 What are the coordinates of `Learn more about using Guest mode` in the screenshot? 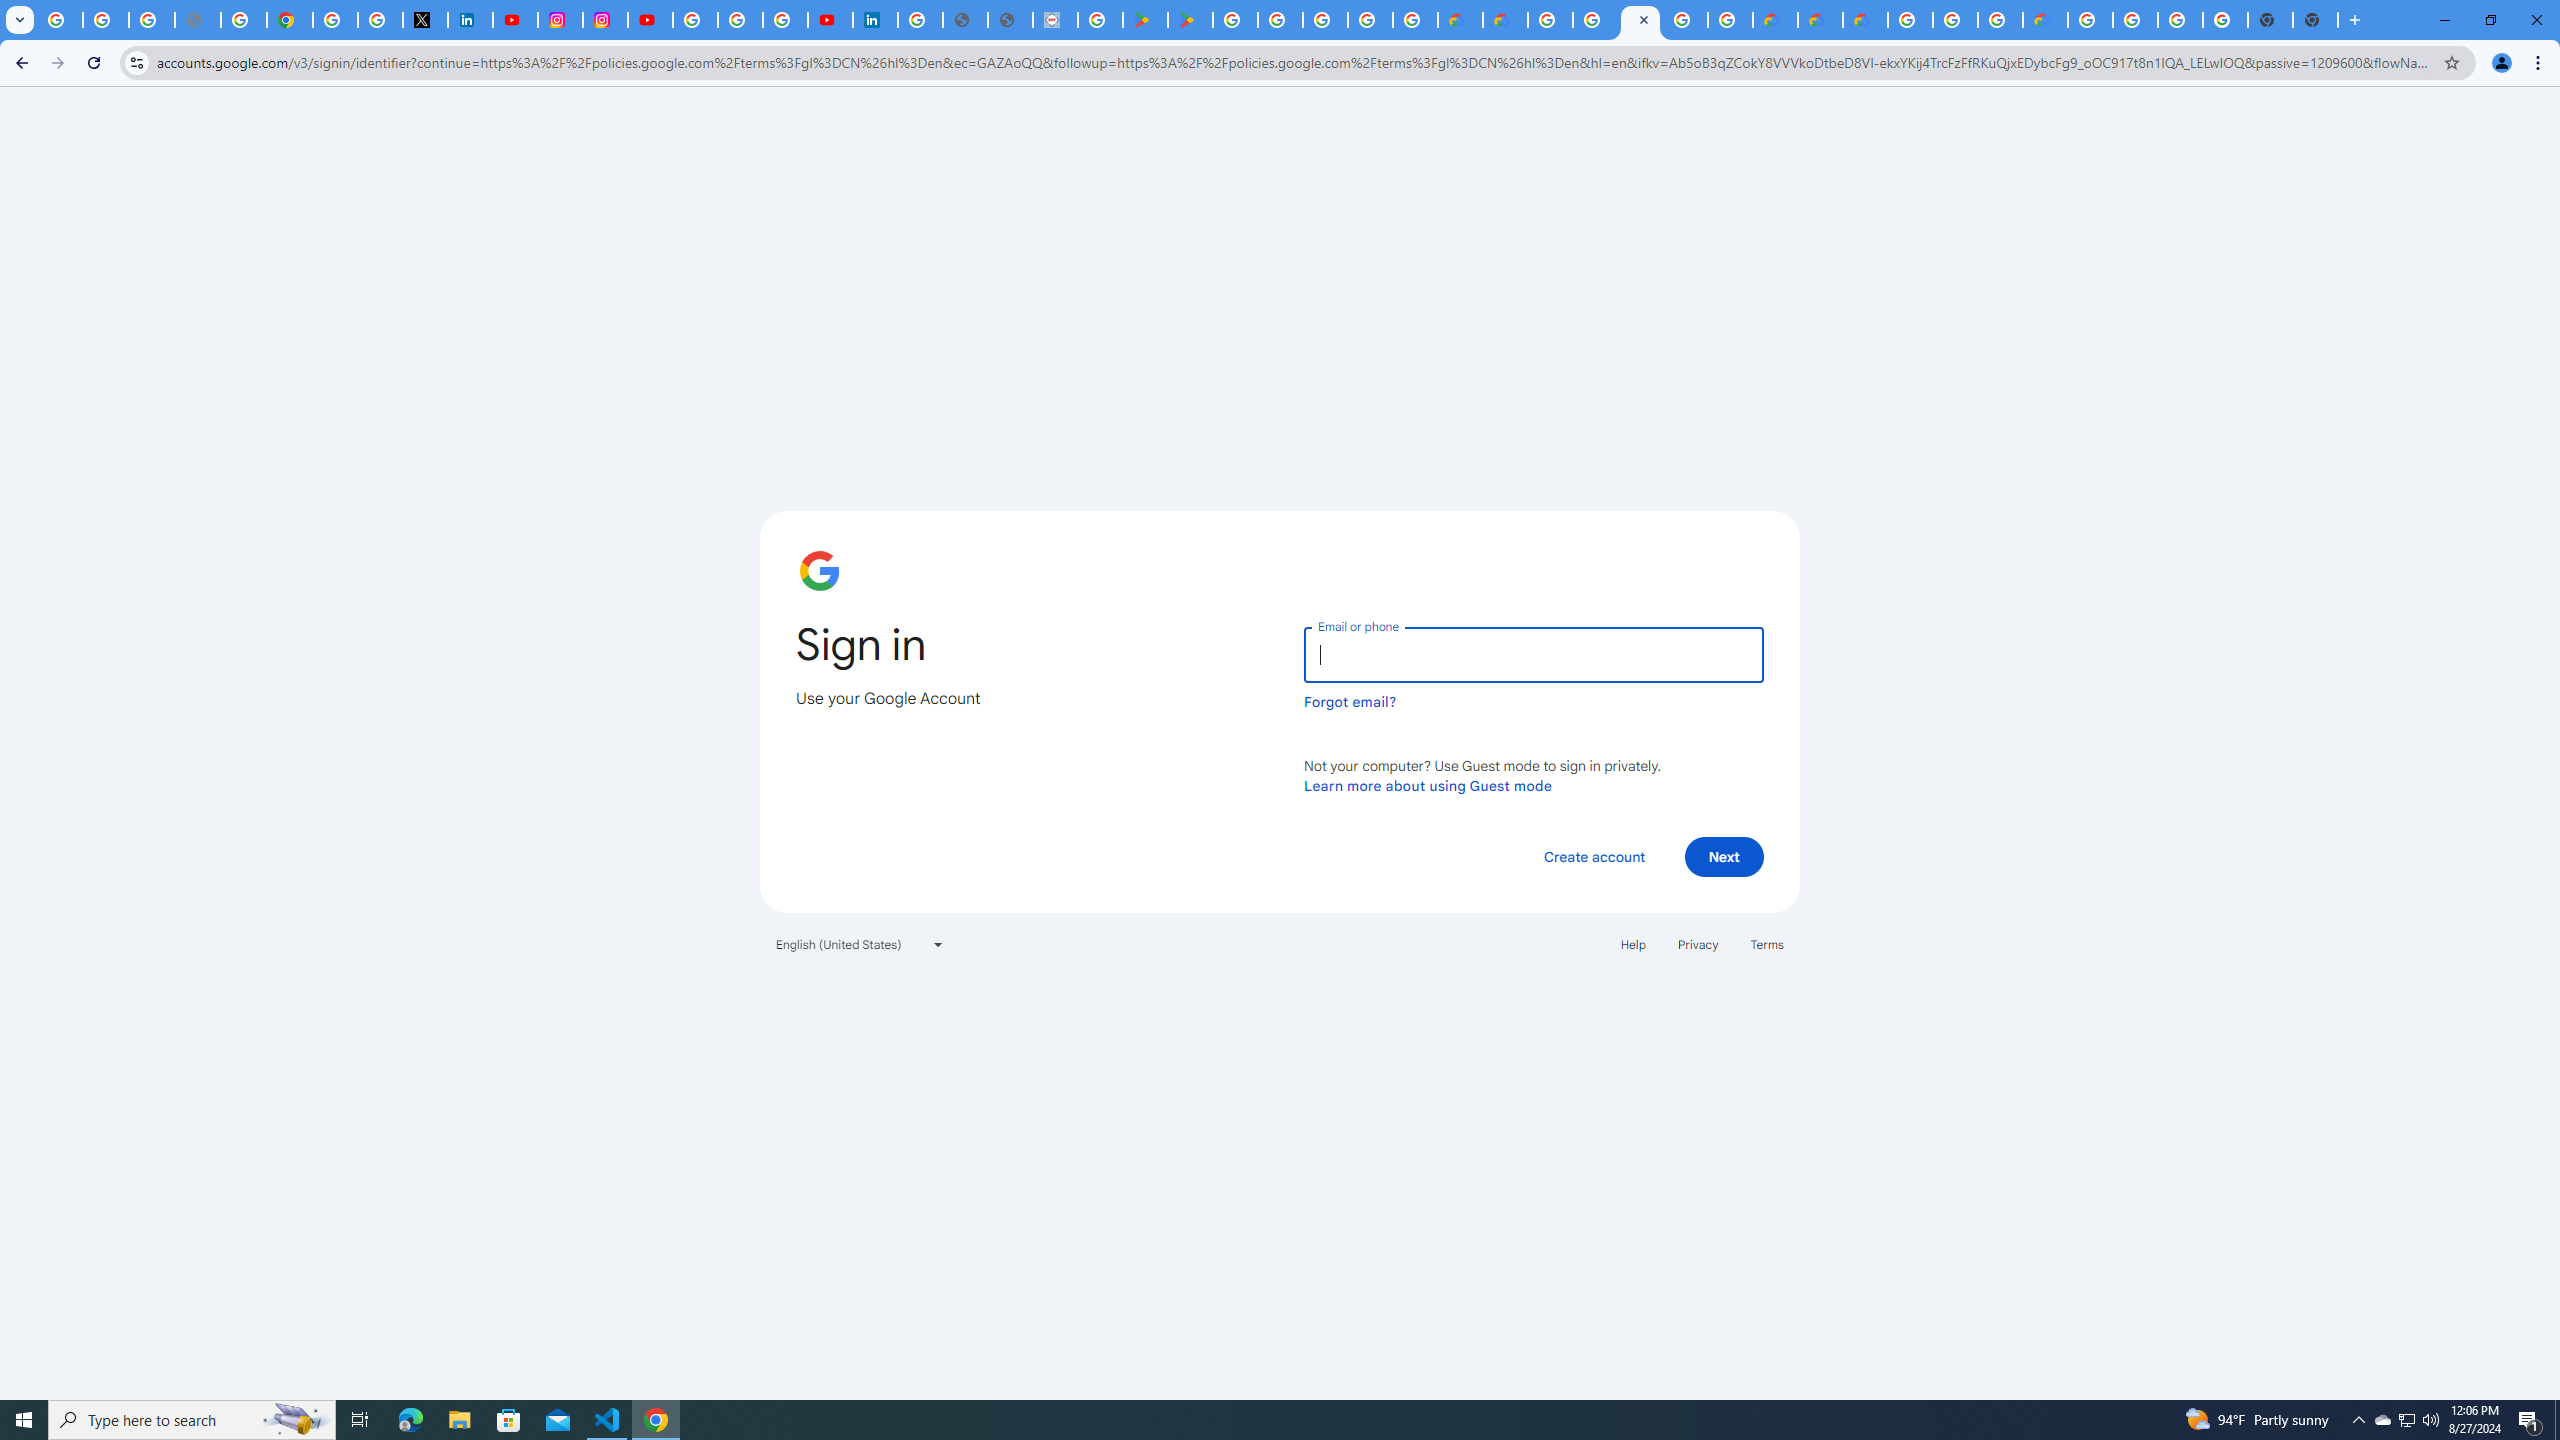 It's located at (1428, 785).